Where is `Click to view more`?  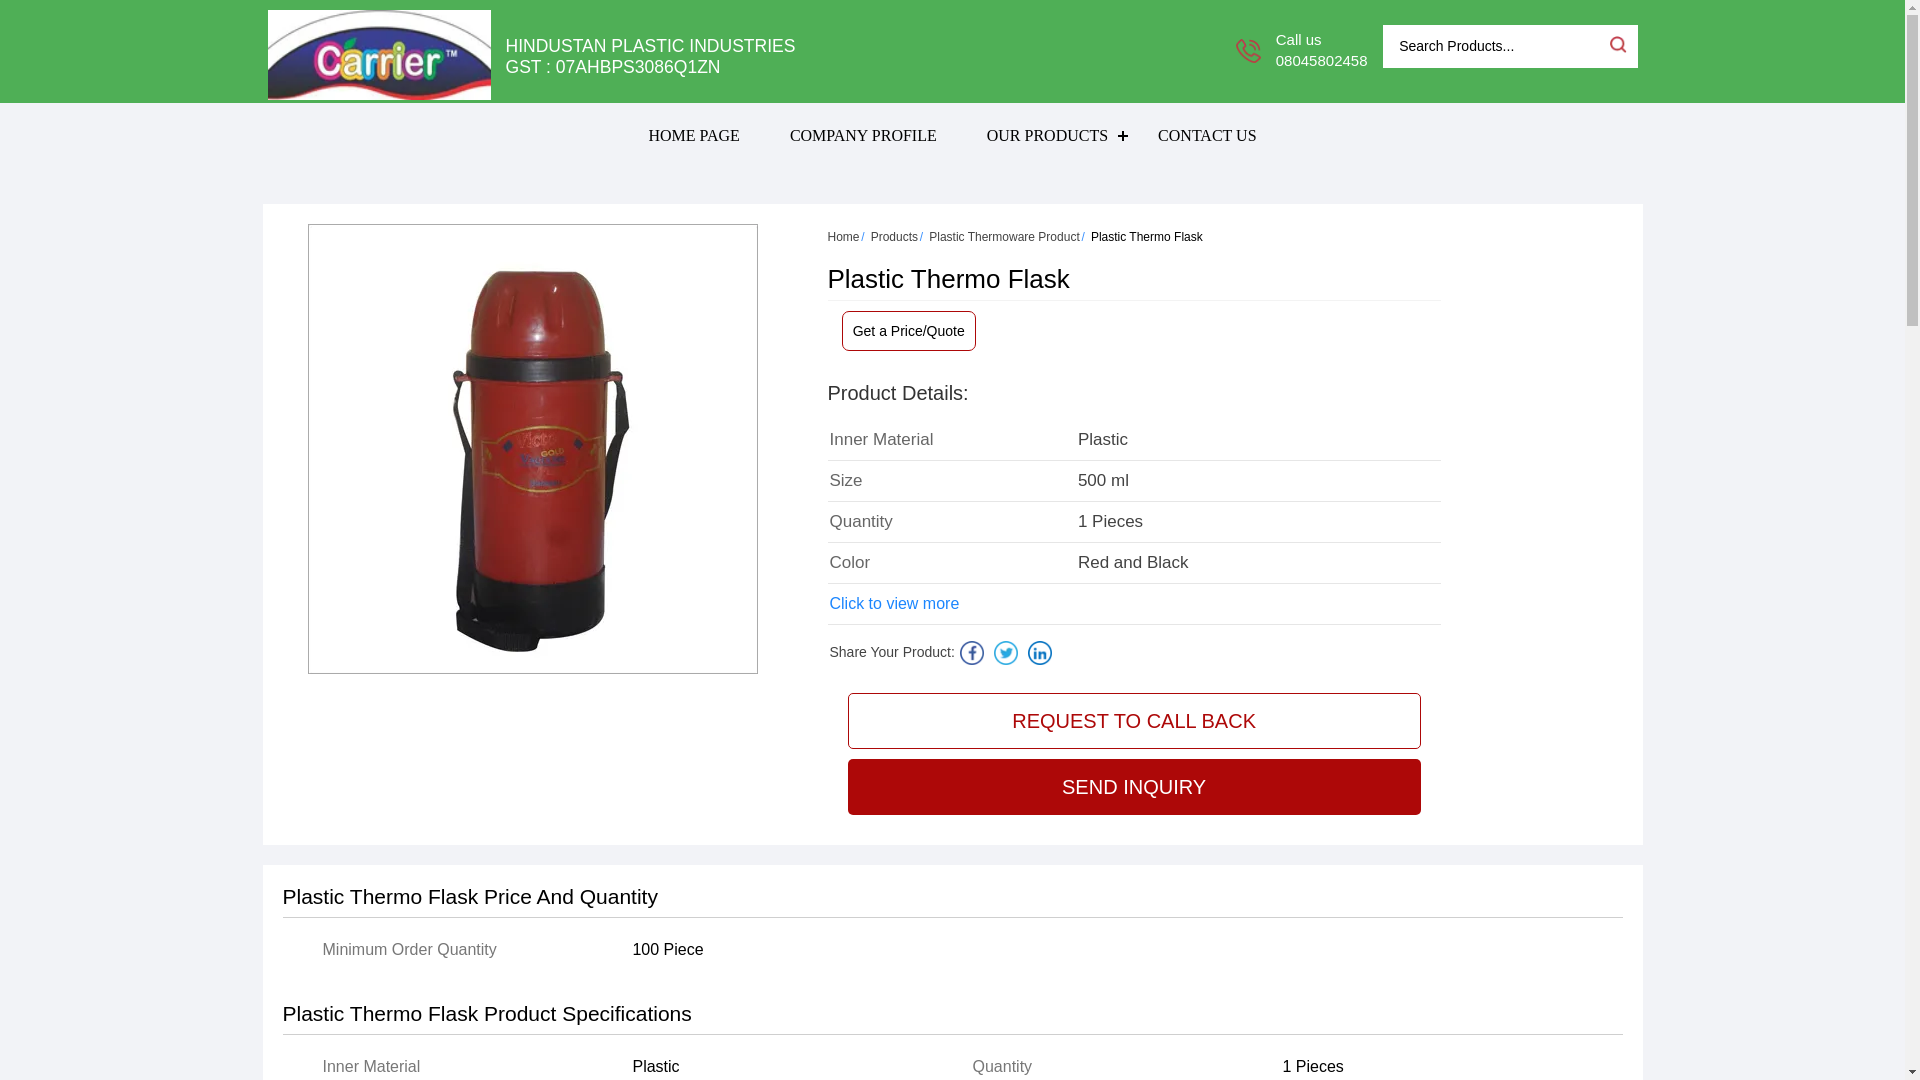
Click to view more is located at coordinates (894, 603).